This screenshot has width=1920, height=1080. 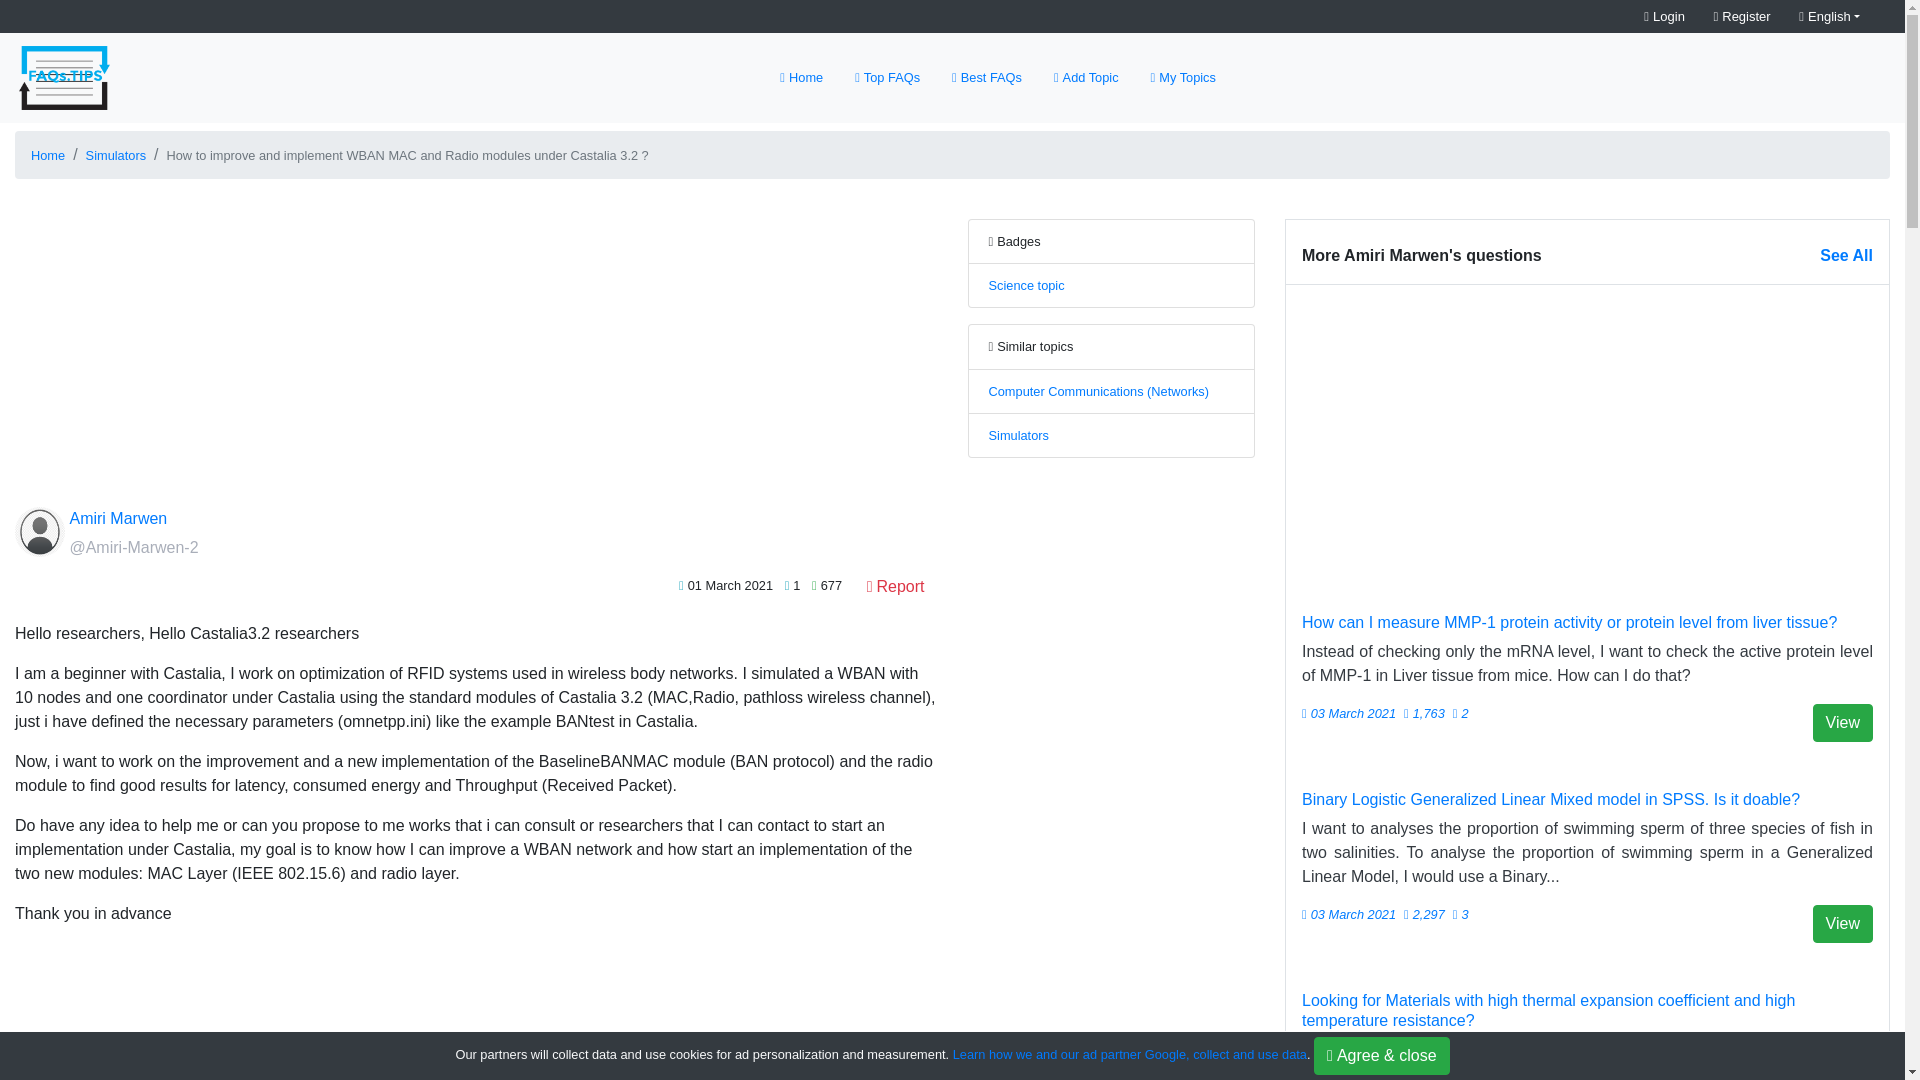 What do you see at coordinates (1742, 16) in the screenshot?
I see `Register` at bounding box center [1742, 16].